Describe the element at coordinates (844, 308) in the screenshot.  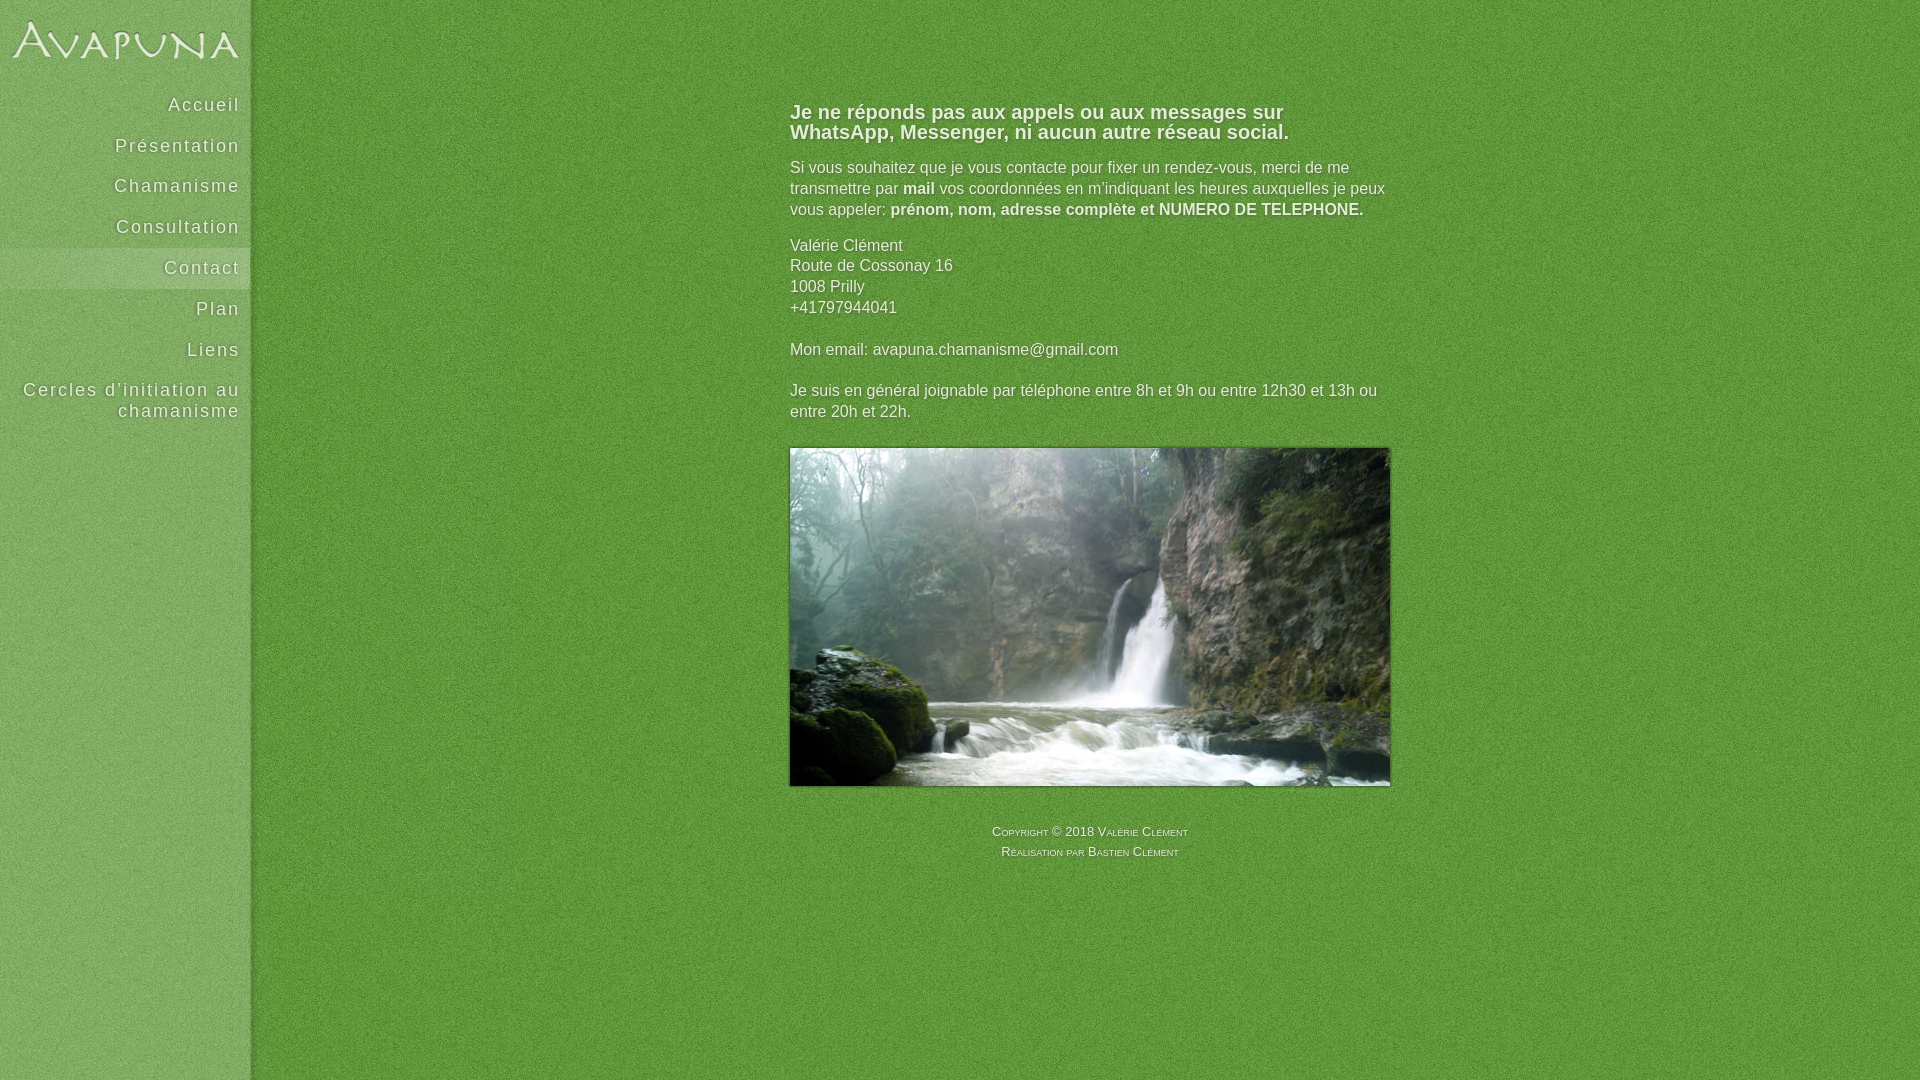
I see `+41797944041` at that location.